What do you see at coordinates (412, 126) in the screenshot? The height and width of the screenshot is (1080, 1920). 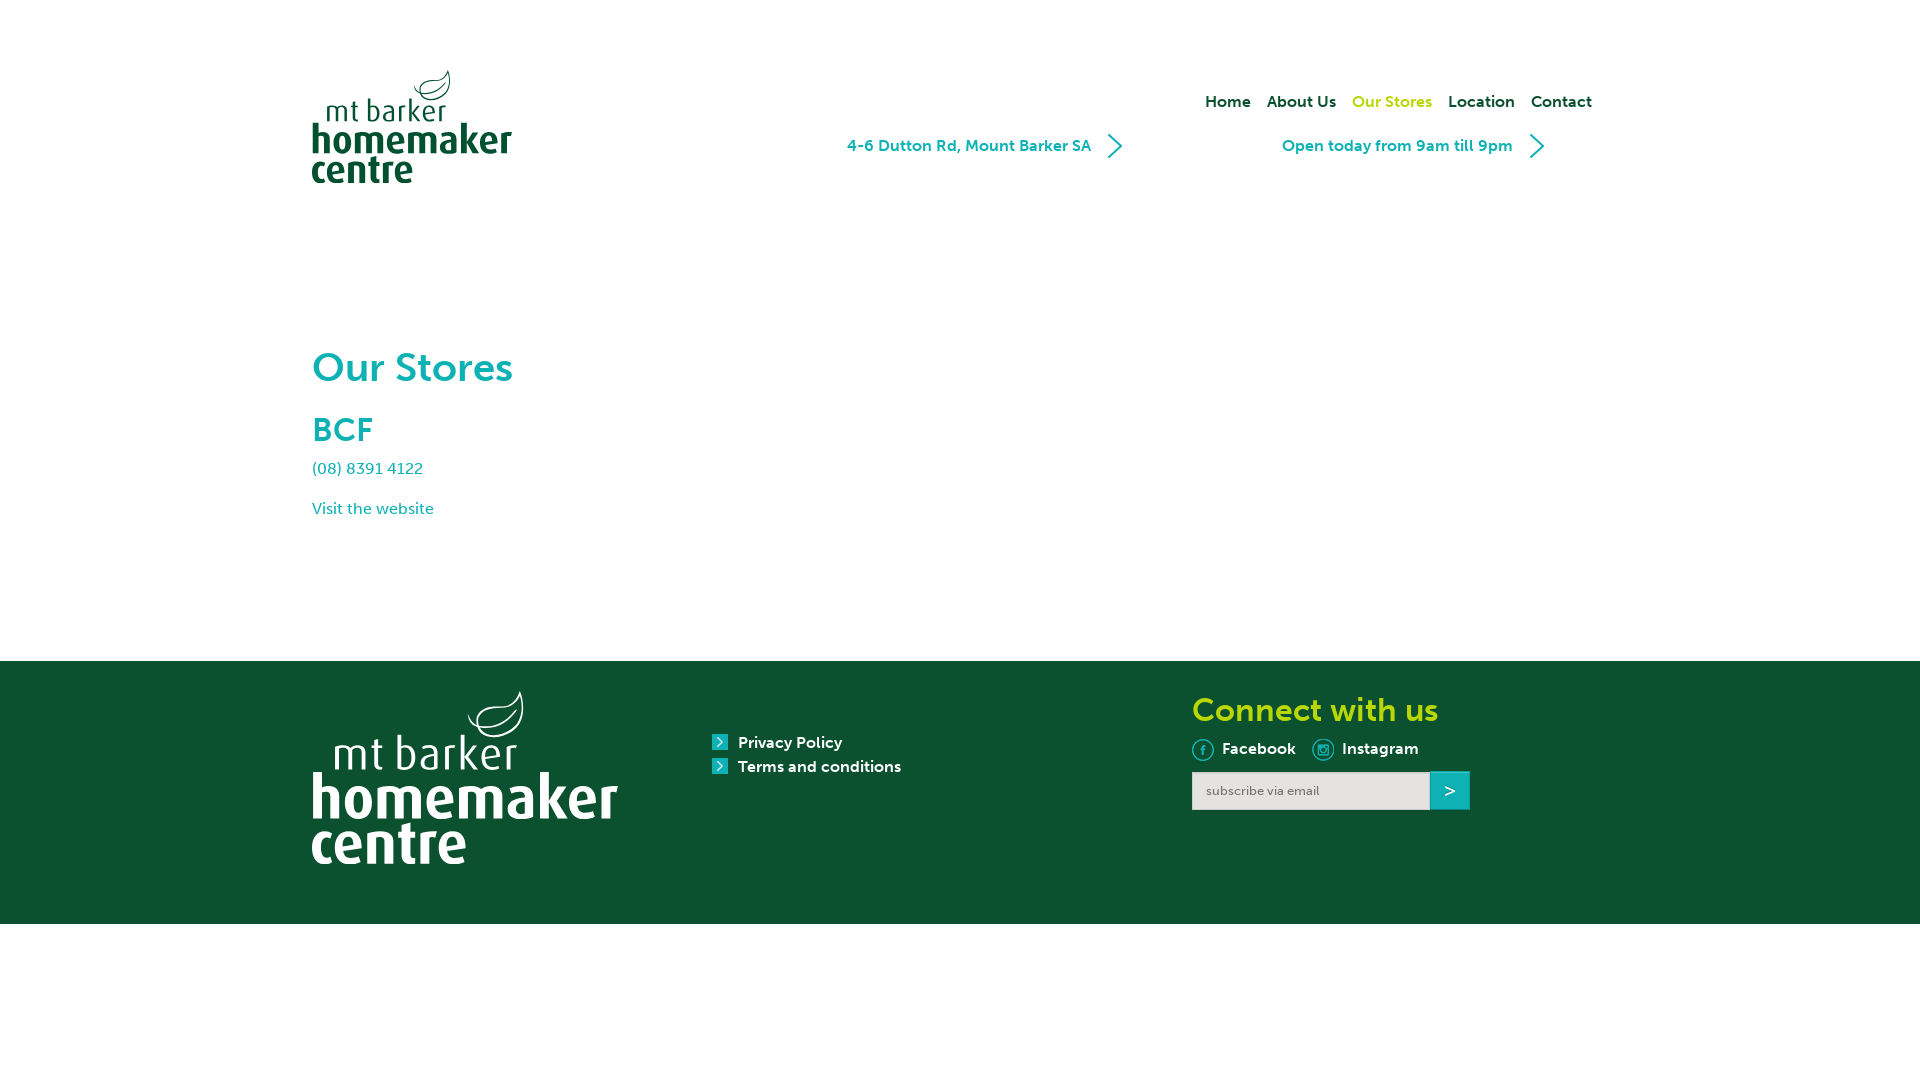 I see `Go to homepage` at bounding box center [412, 126].